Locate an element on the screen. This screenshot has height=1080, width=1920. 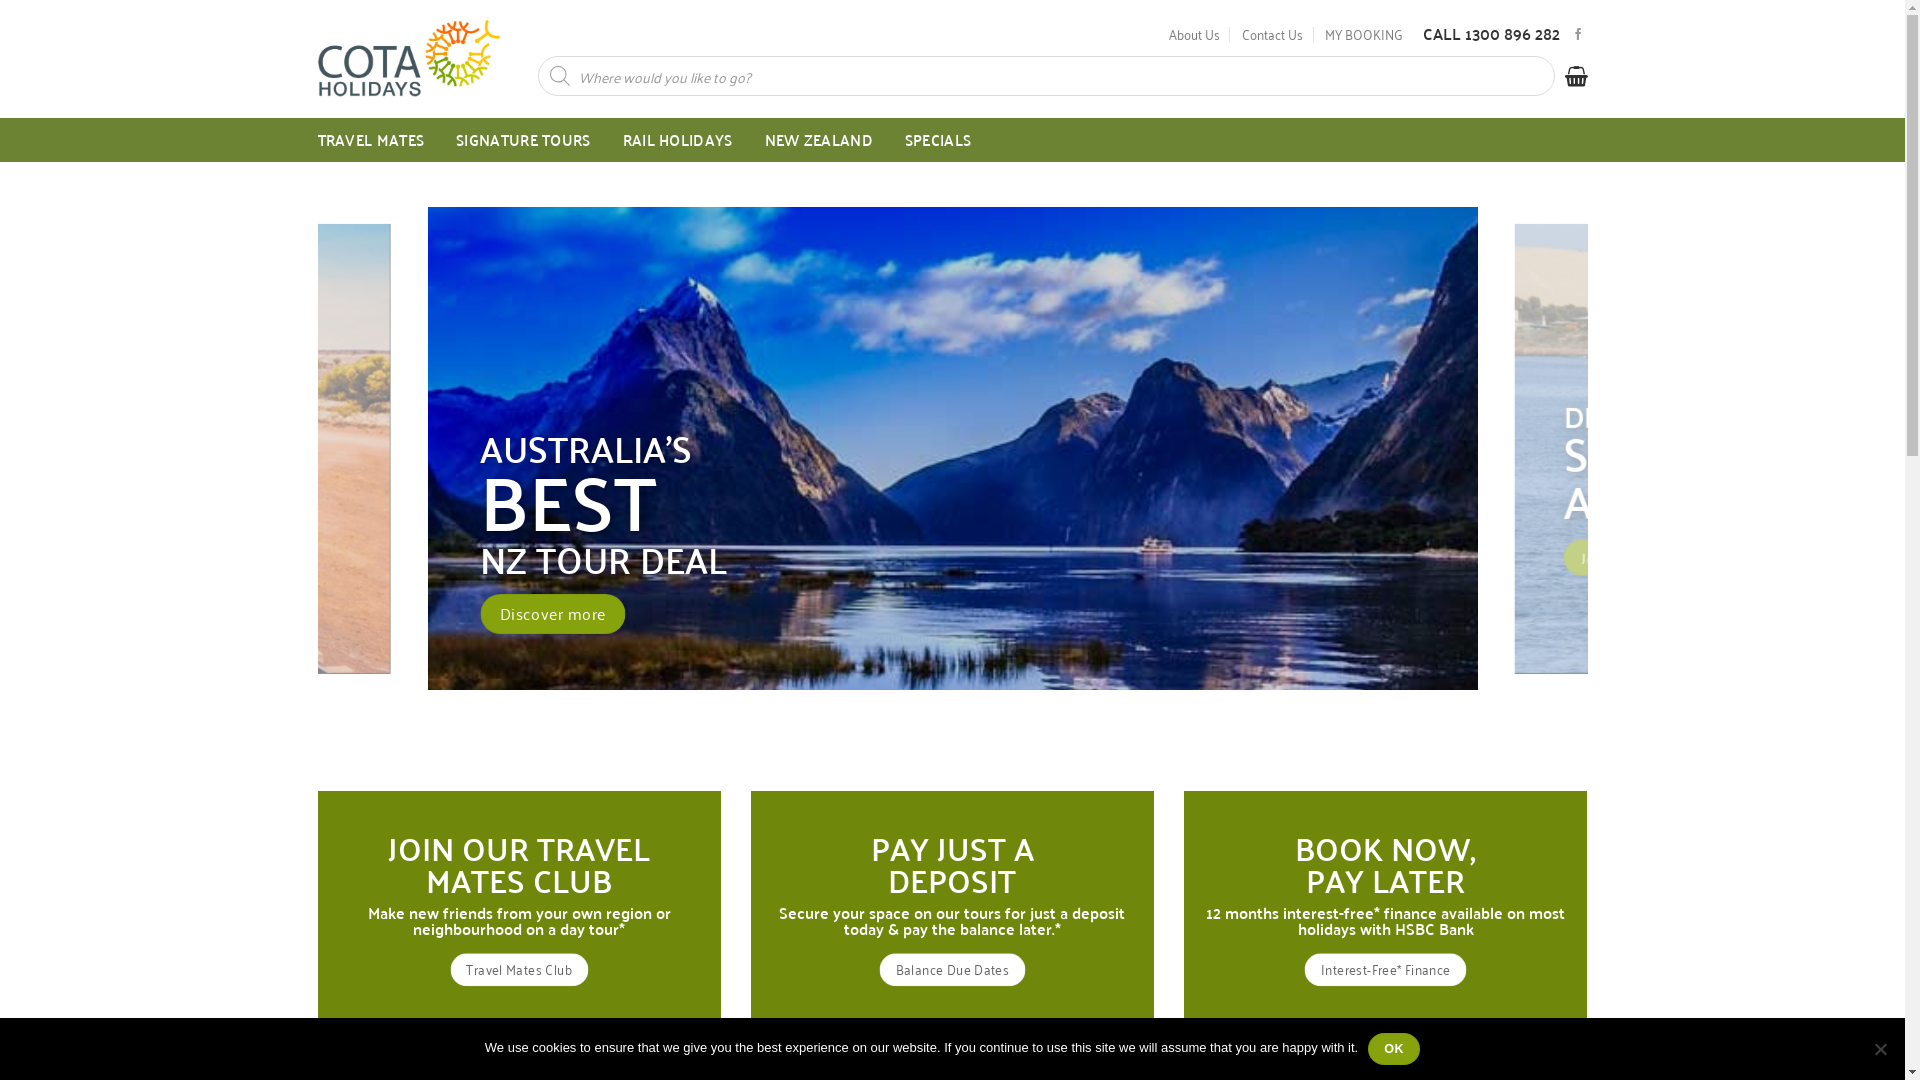
No is located at coordinates (1880, 1049).